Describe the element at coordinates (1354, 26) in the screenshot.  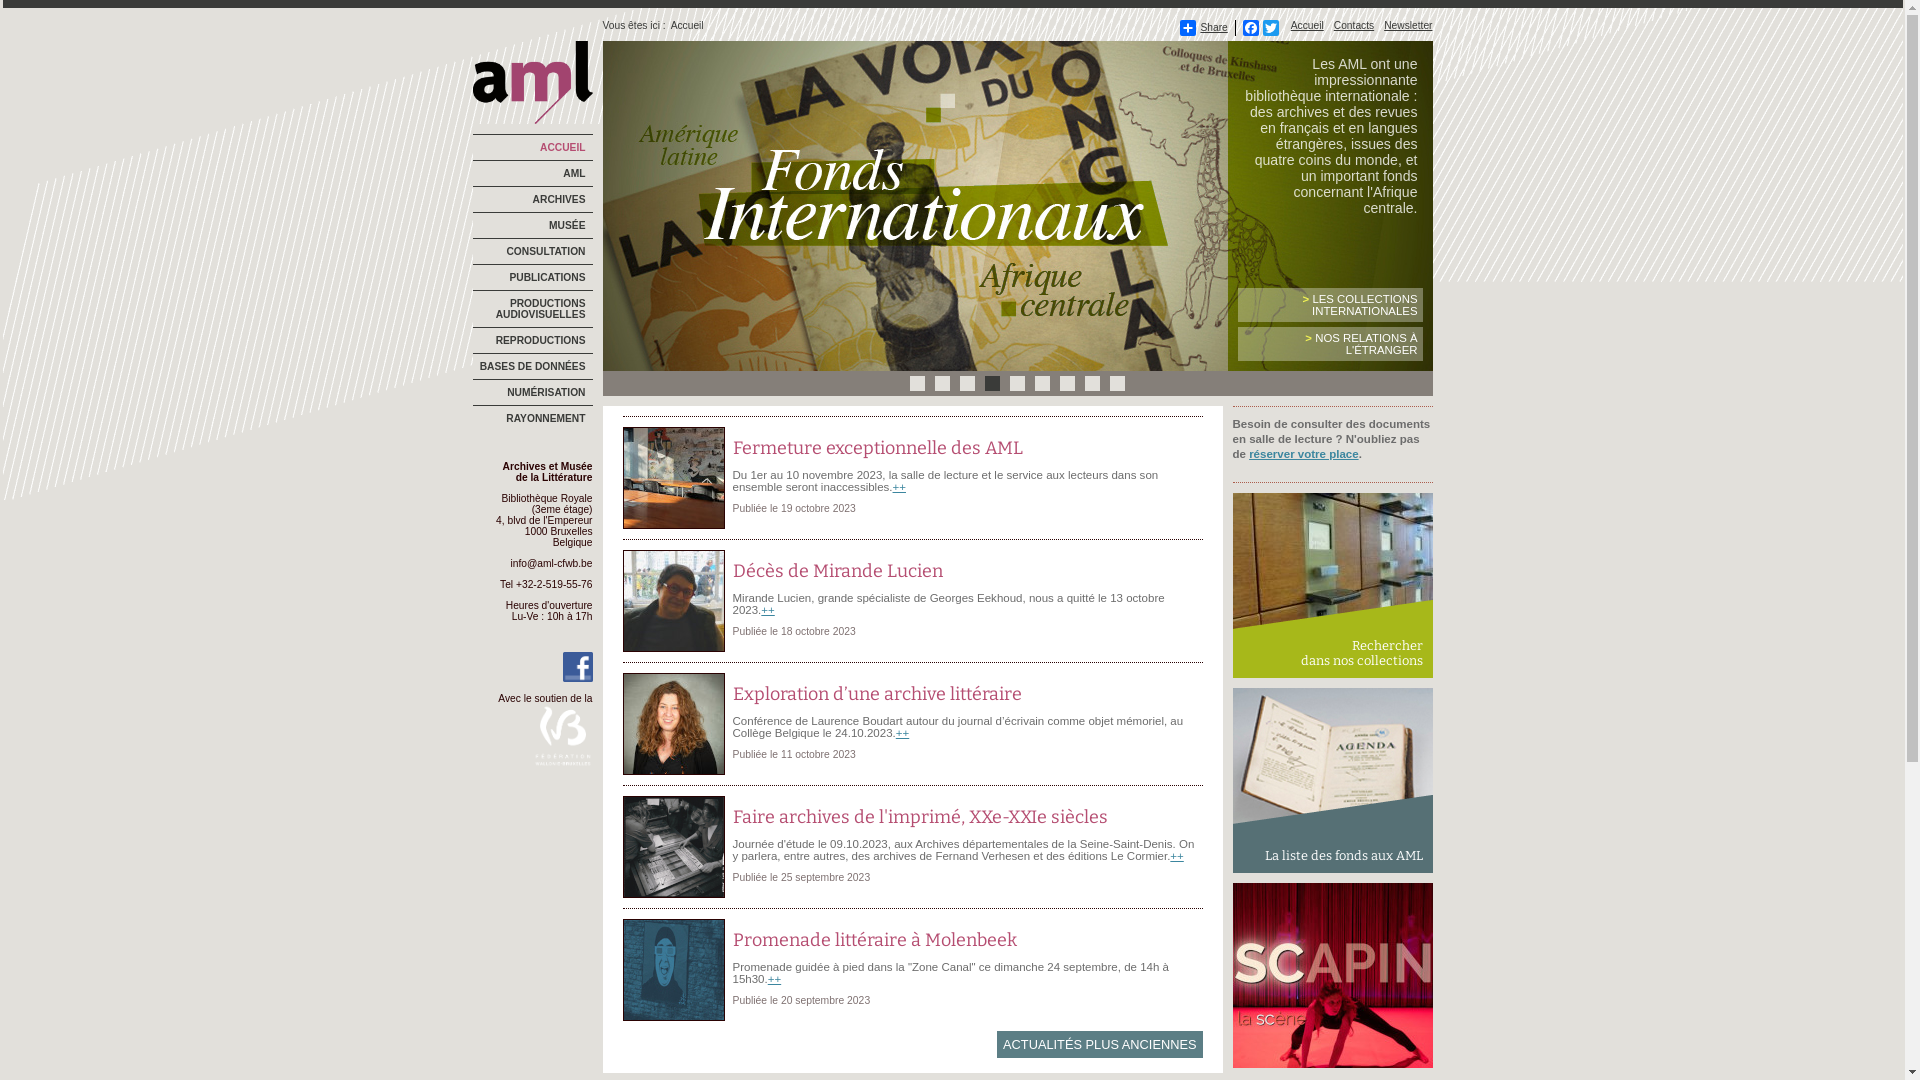
I see `Contacts` at that location.